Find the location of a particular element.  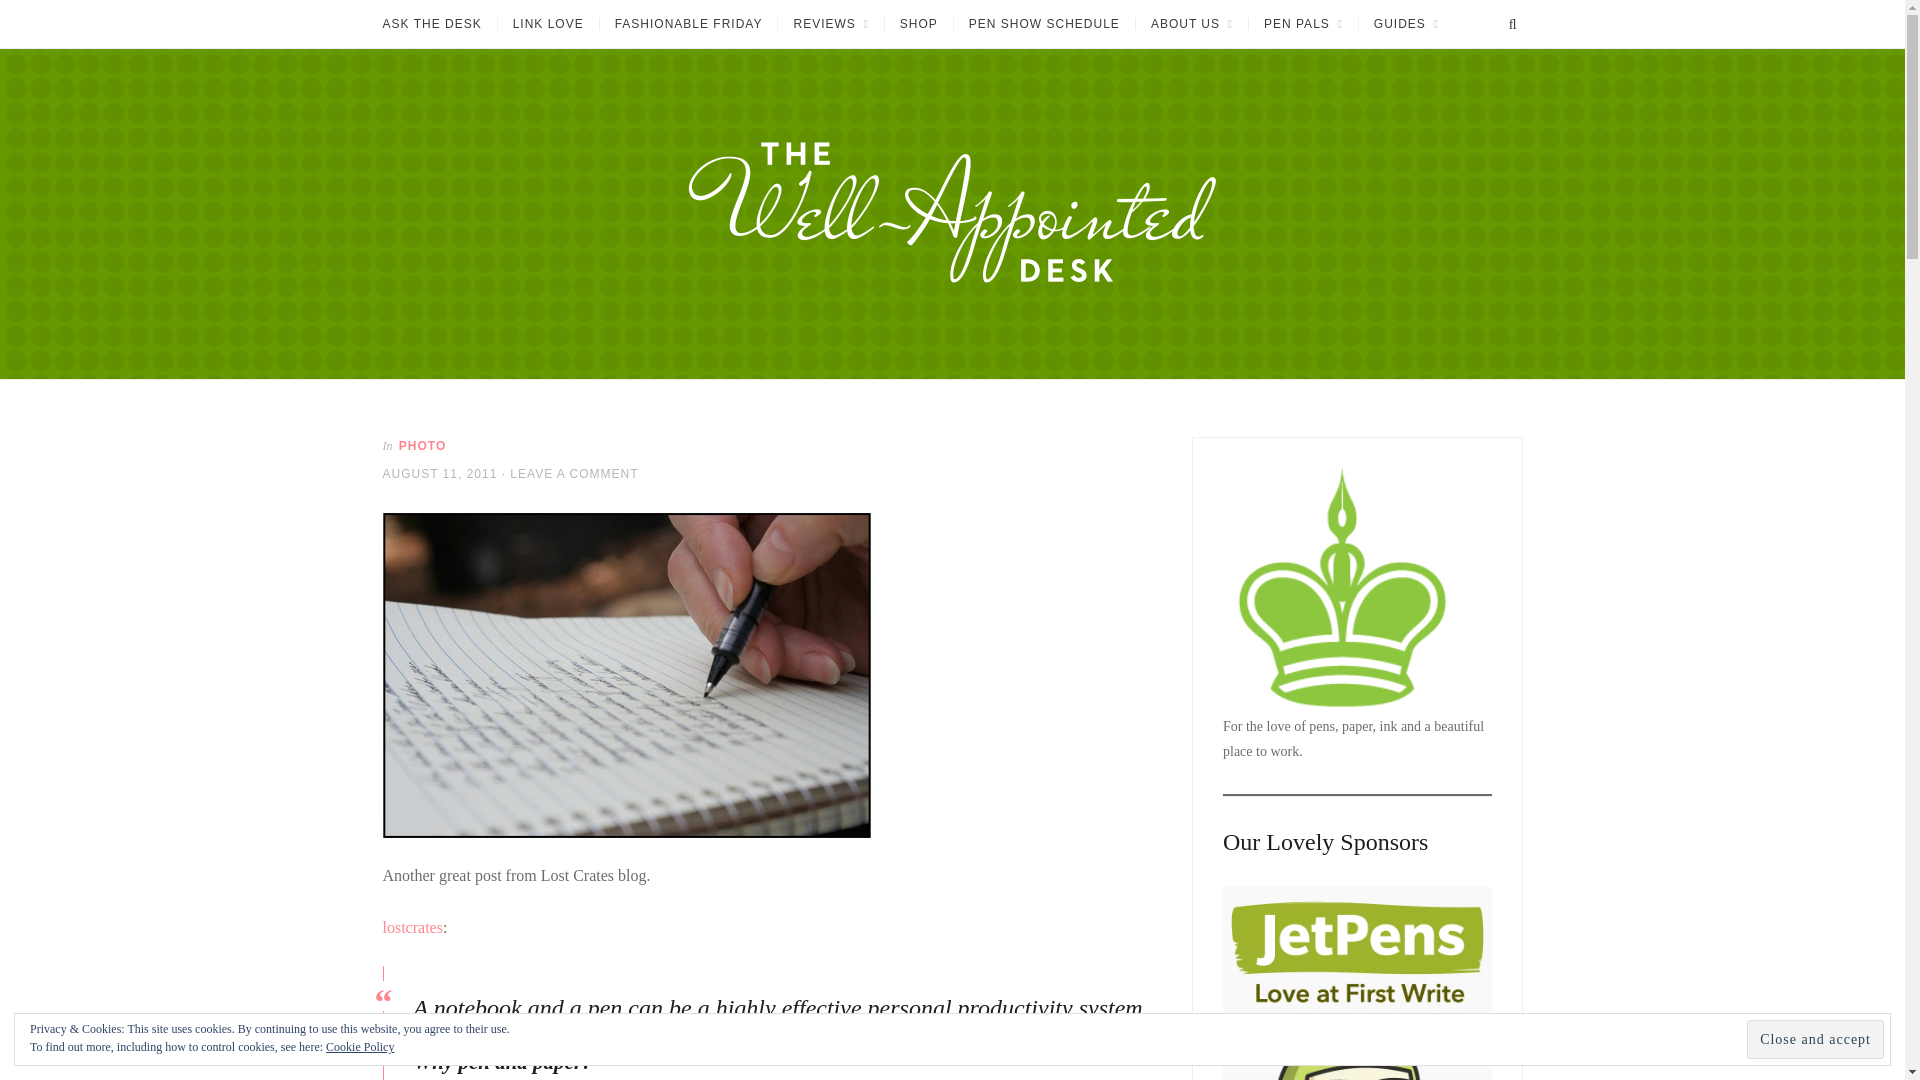

ABOUT US is located at coordinates (1191, 24).